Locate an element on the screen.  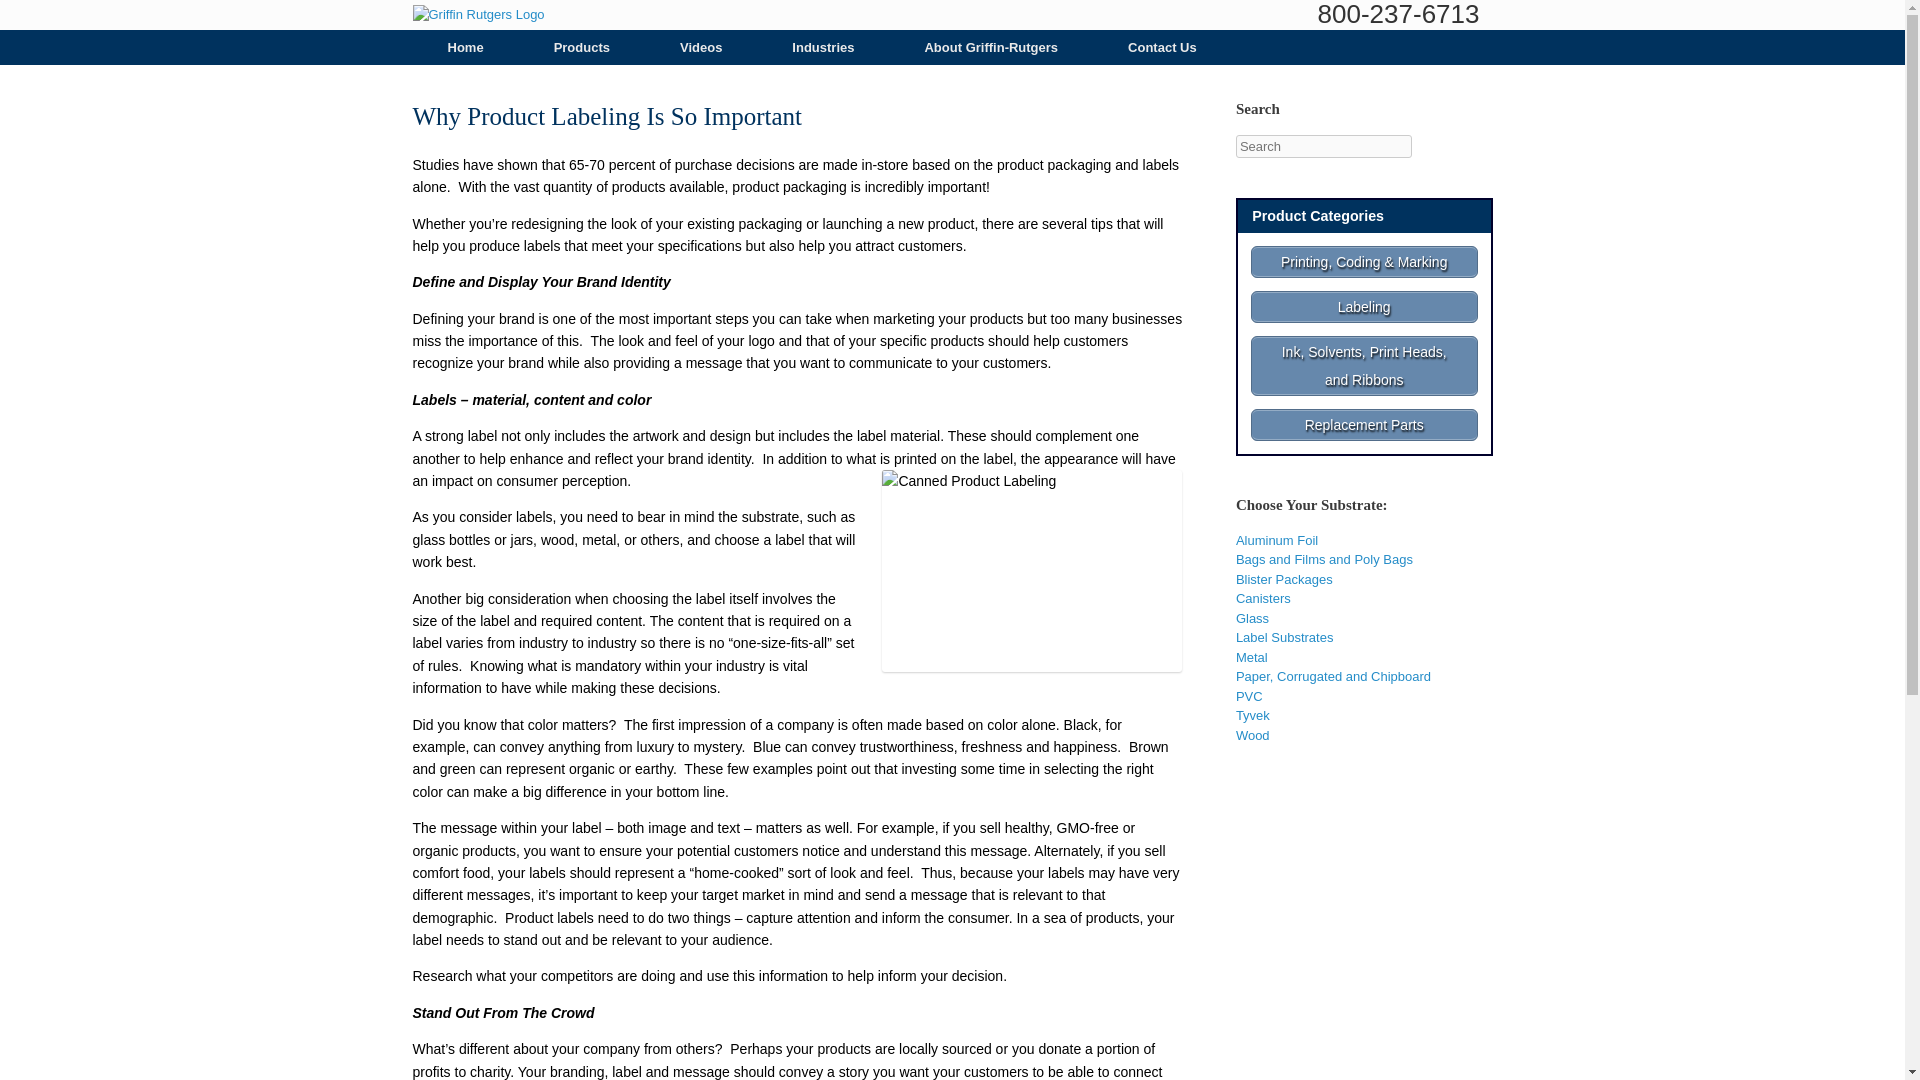
Permalink to Why Product Labeling Is So Important is located at coordinates (607, 116).